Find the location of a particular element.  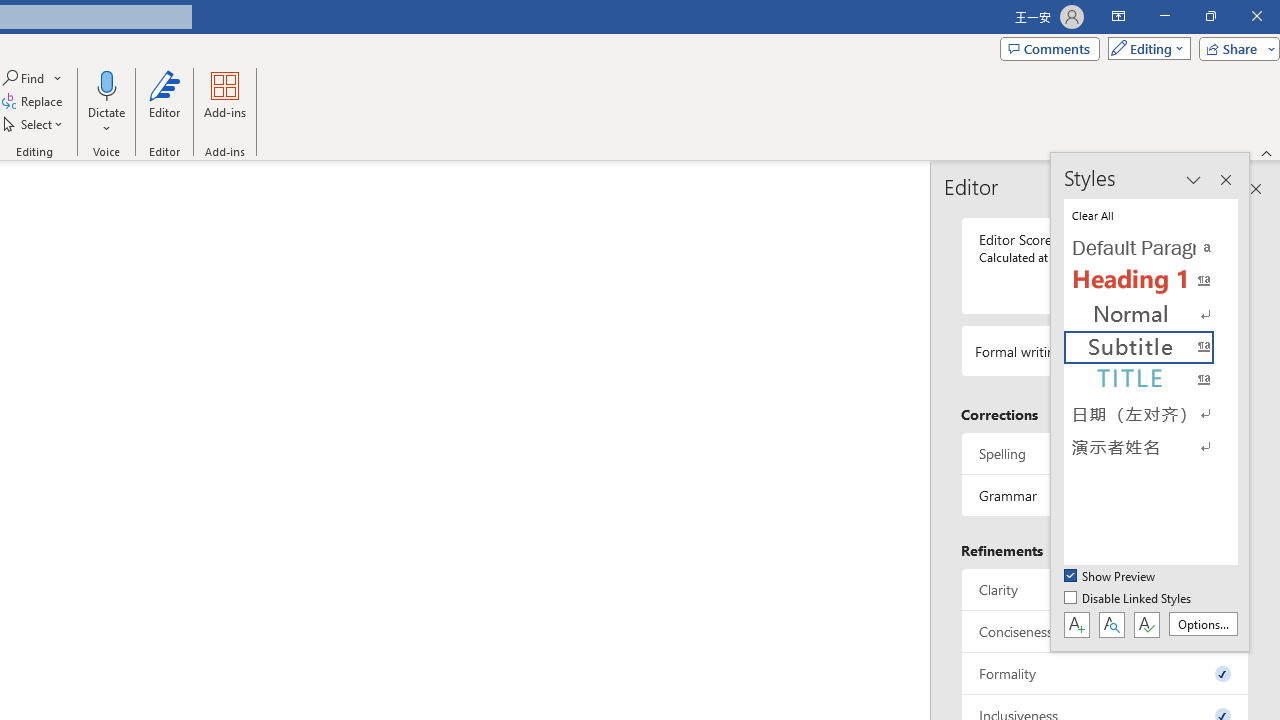

Normal is located at coordinates (1150, 314).